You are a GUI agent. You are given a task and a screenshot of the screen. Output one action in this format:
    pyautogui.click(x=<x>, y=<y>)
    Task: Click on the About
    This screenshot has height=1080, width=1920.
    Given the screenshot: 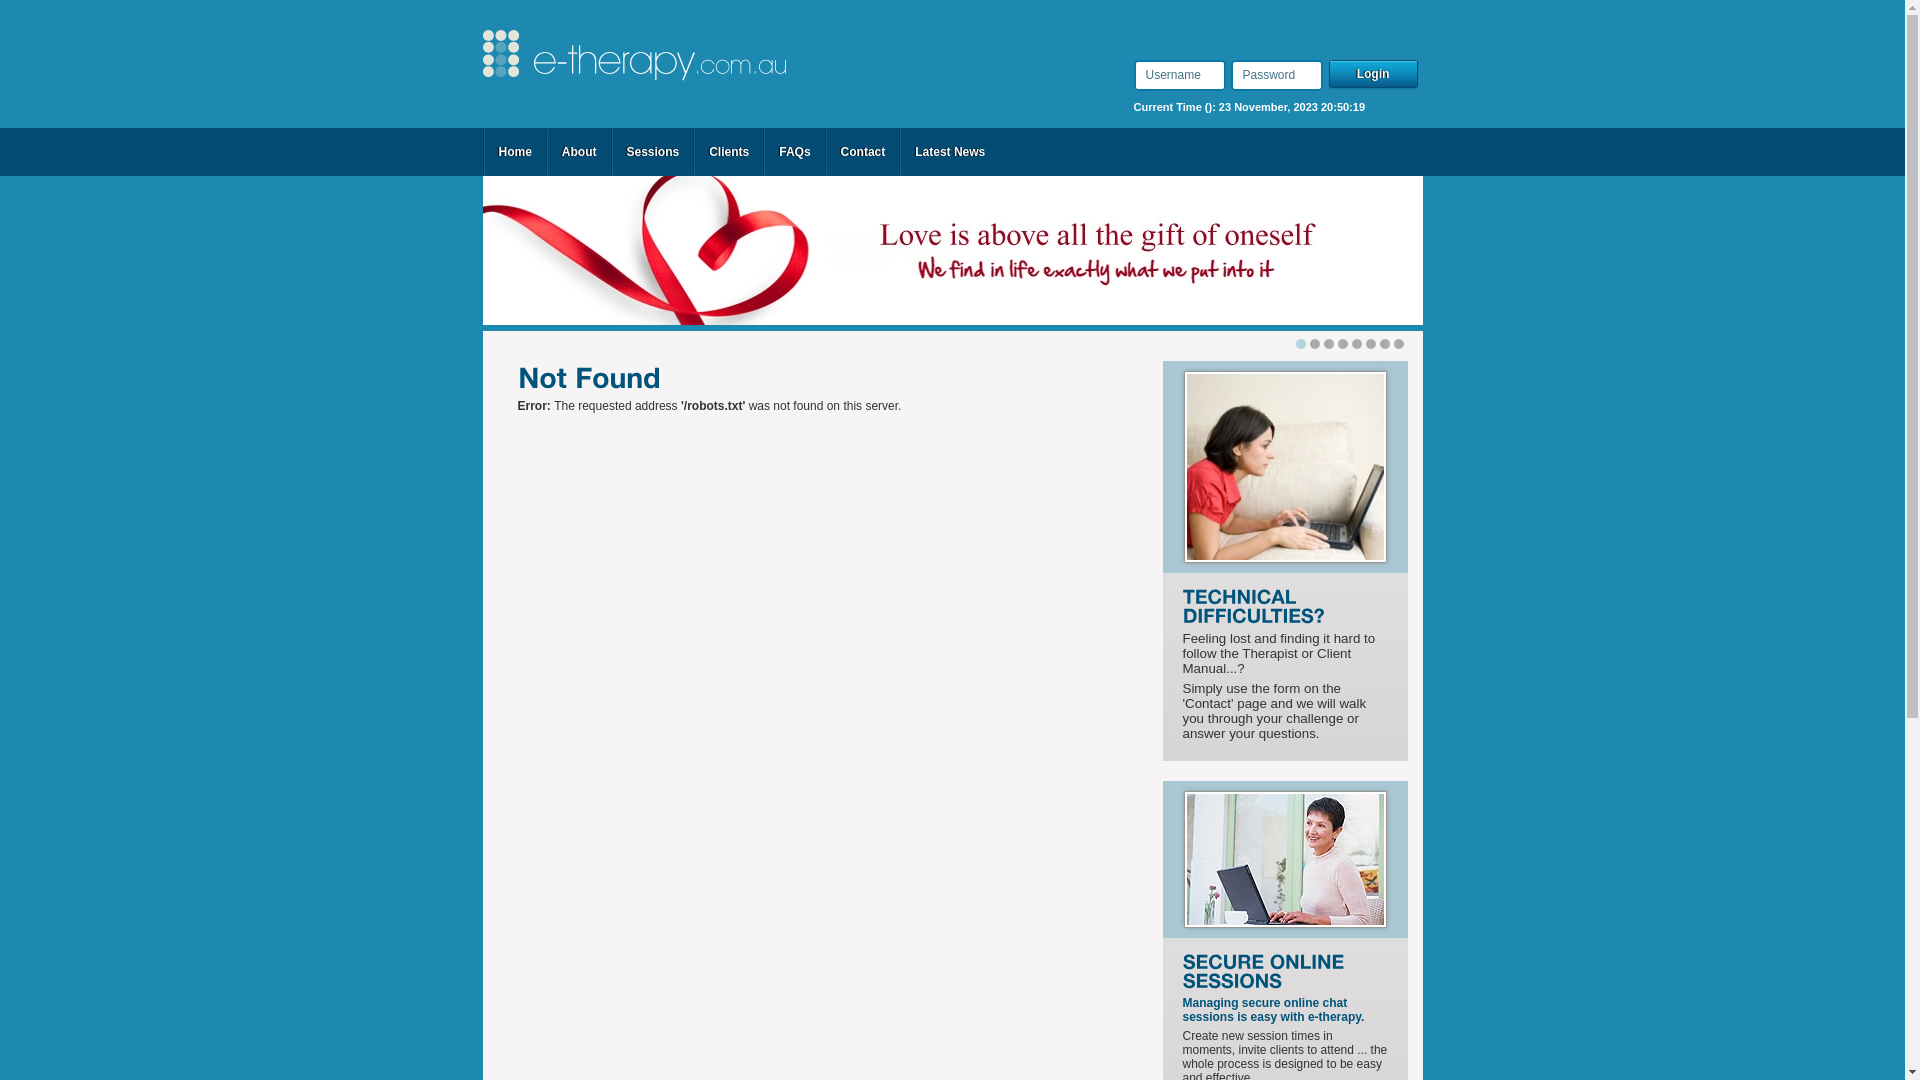 What is the action you would take?
    pyautogui.click(x=580, y=152)
    